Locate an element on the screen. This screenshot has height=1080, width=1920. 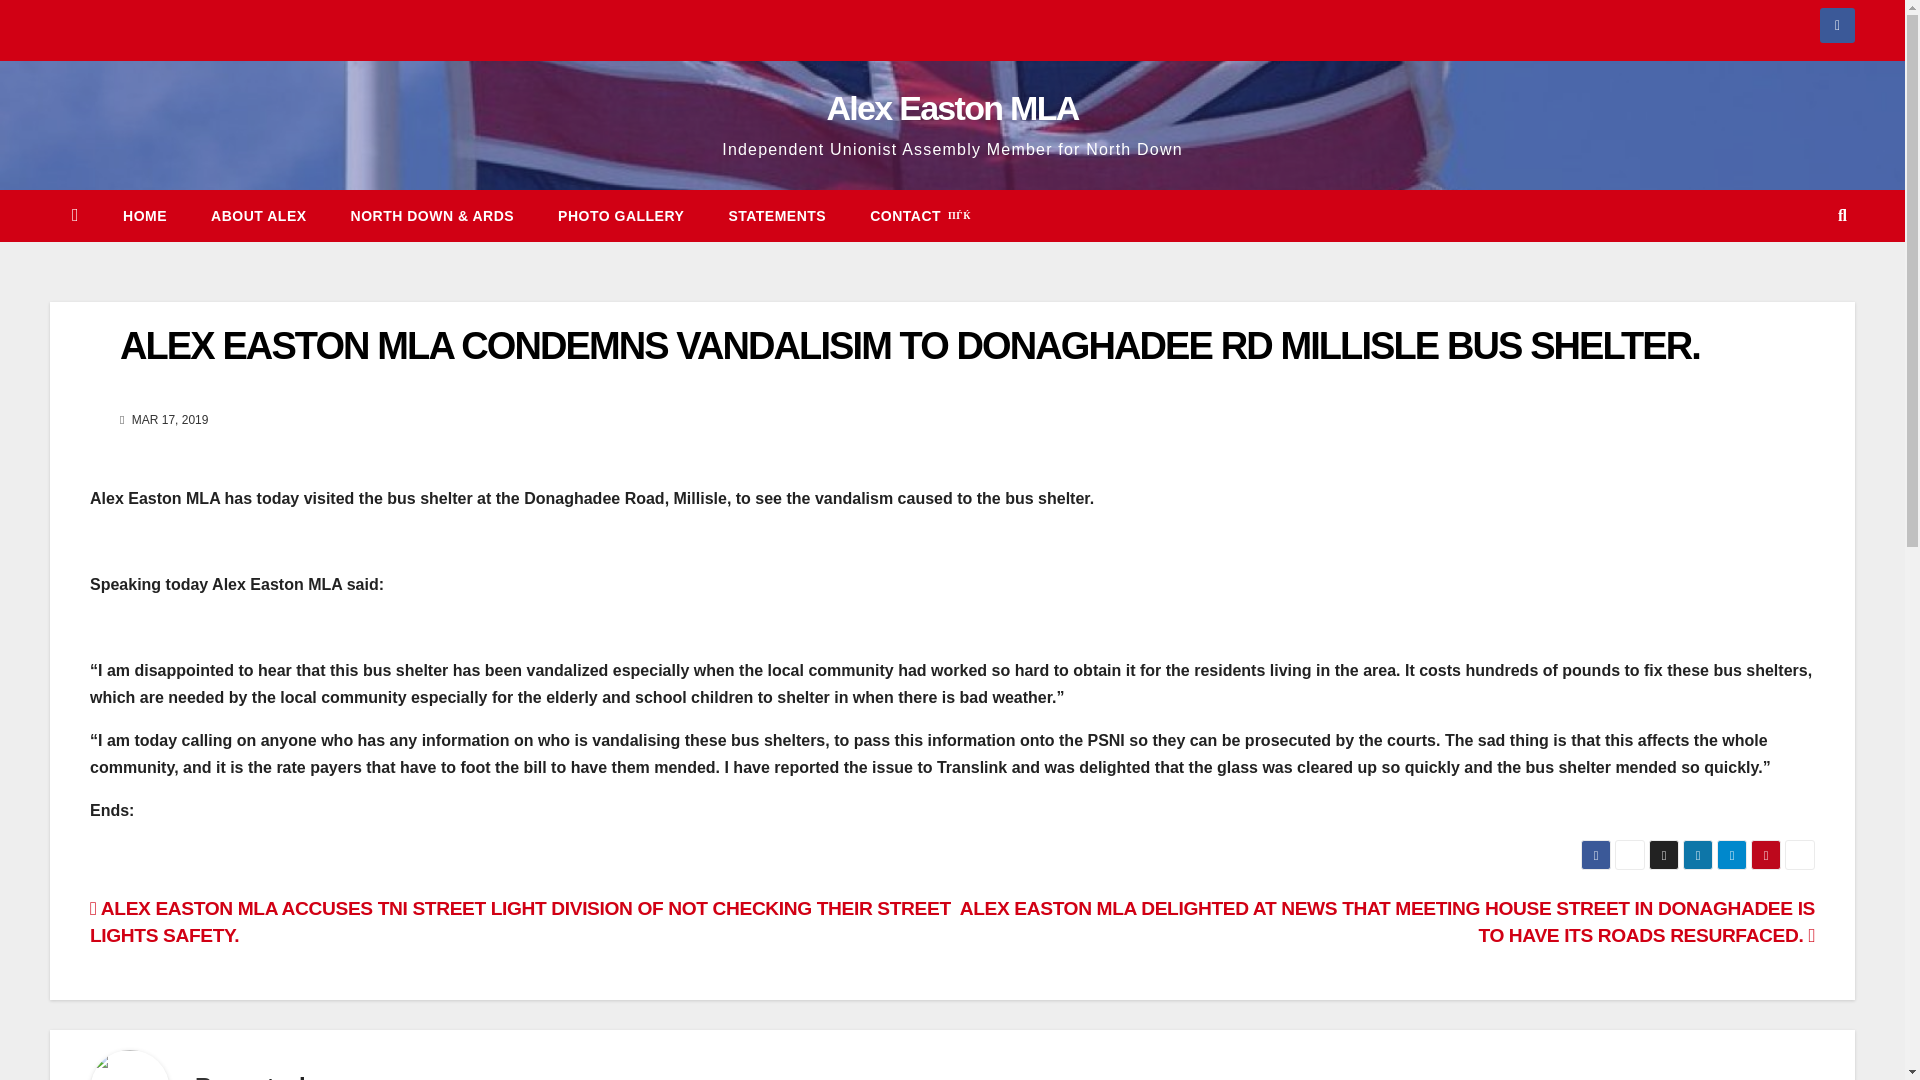
Photo Gallery is located at coordinates (620, 216).